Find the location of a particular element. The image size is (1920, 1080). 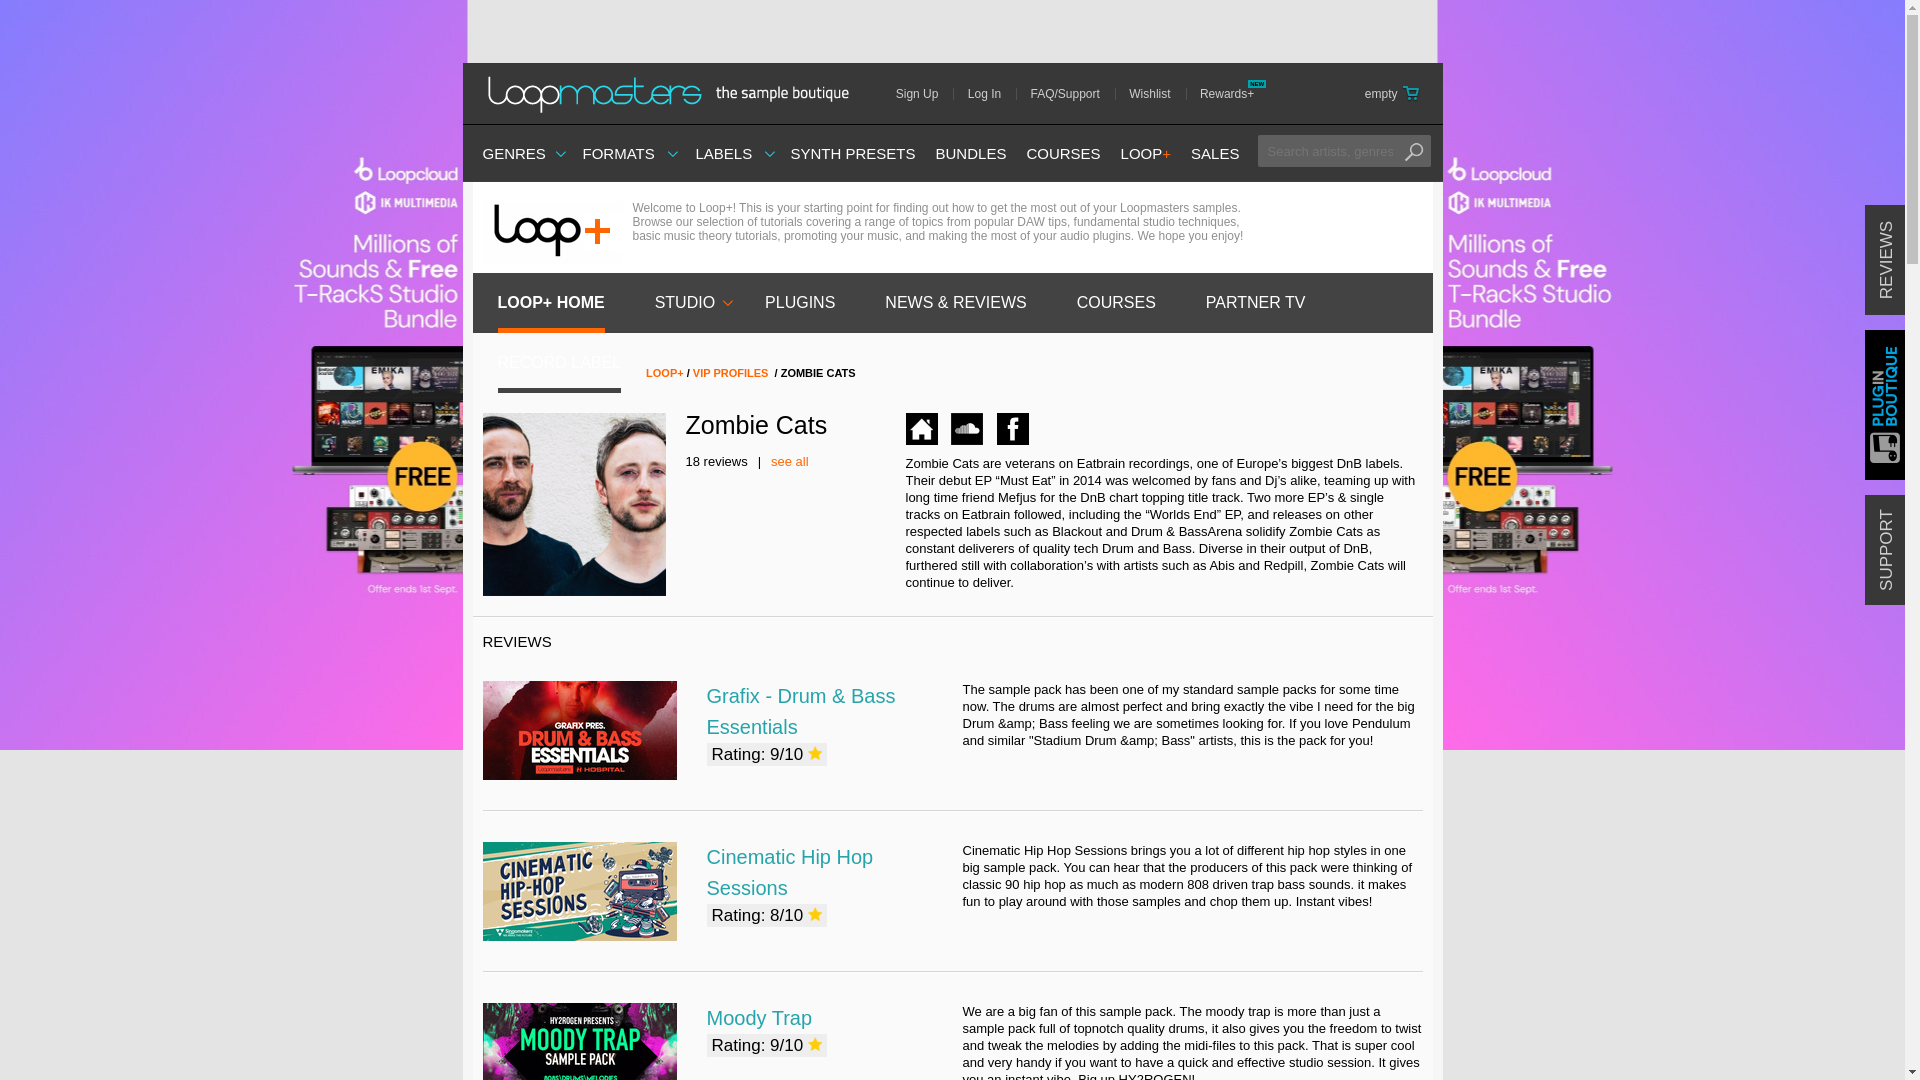

Wishlist is located at coordinates (1157, 94).